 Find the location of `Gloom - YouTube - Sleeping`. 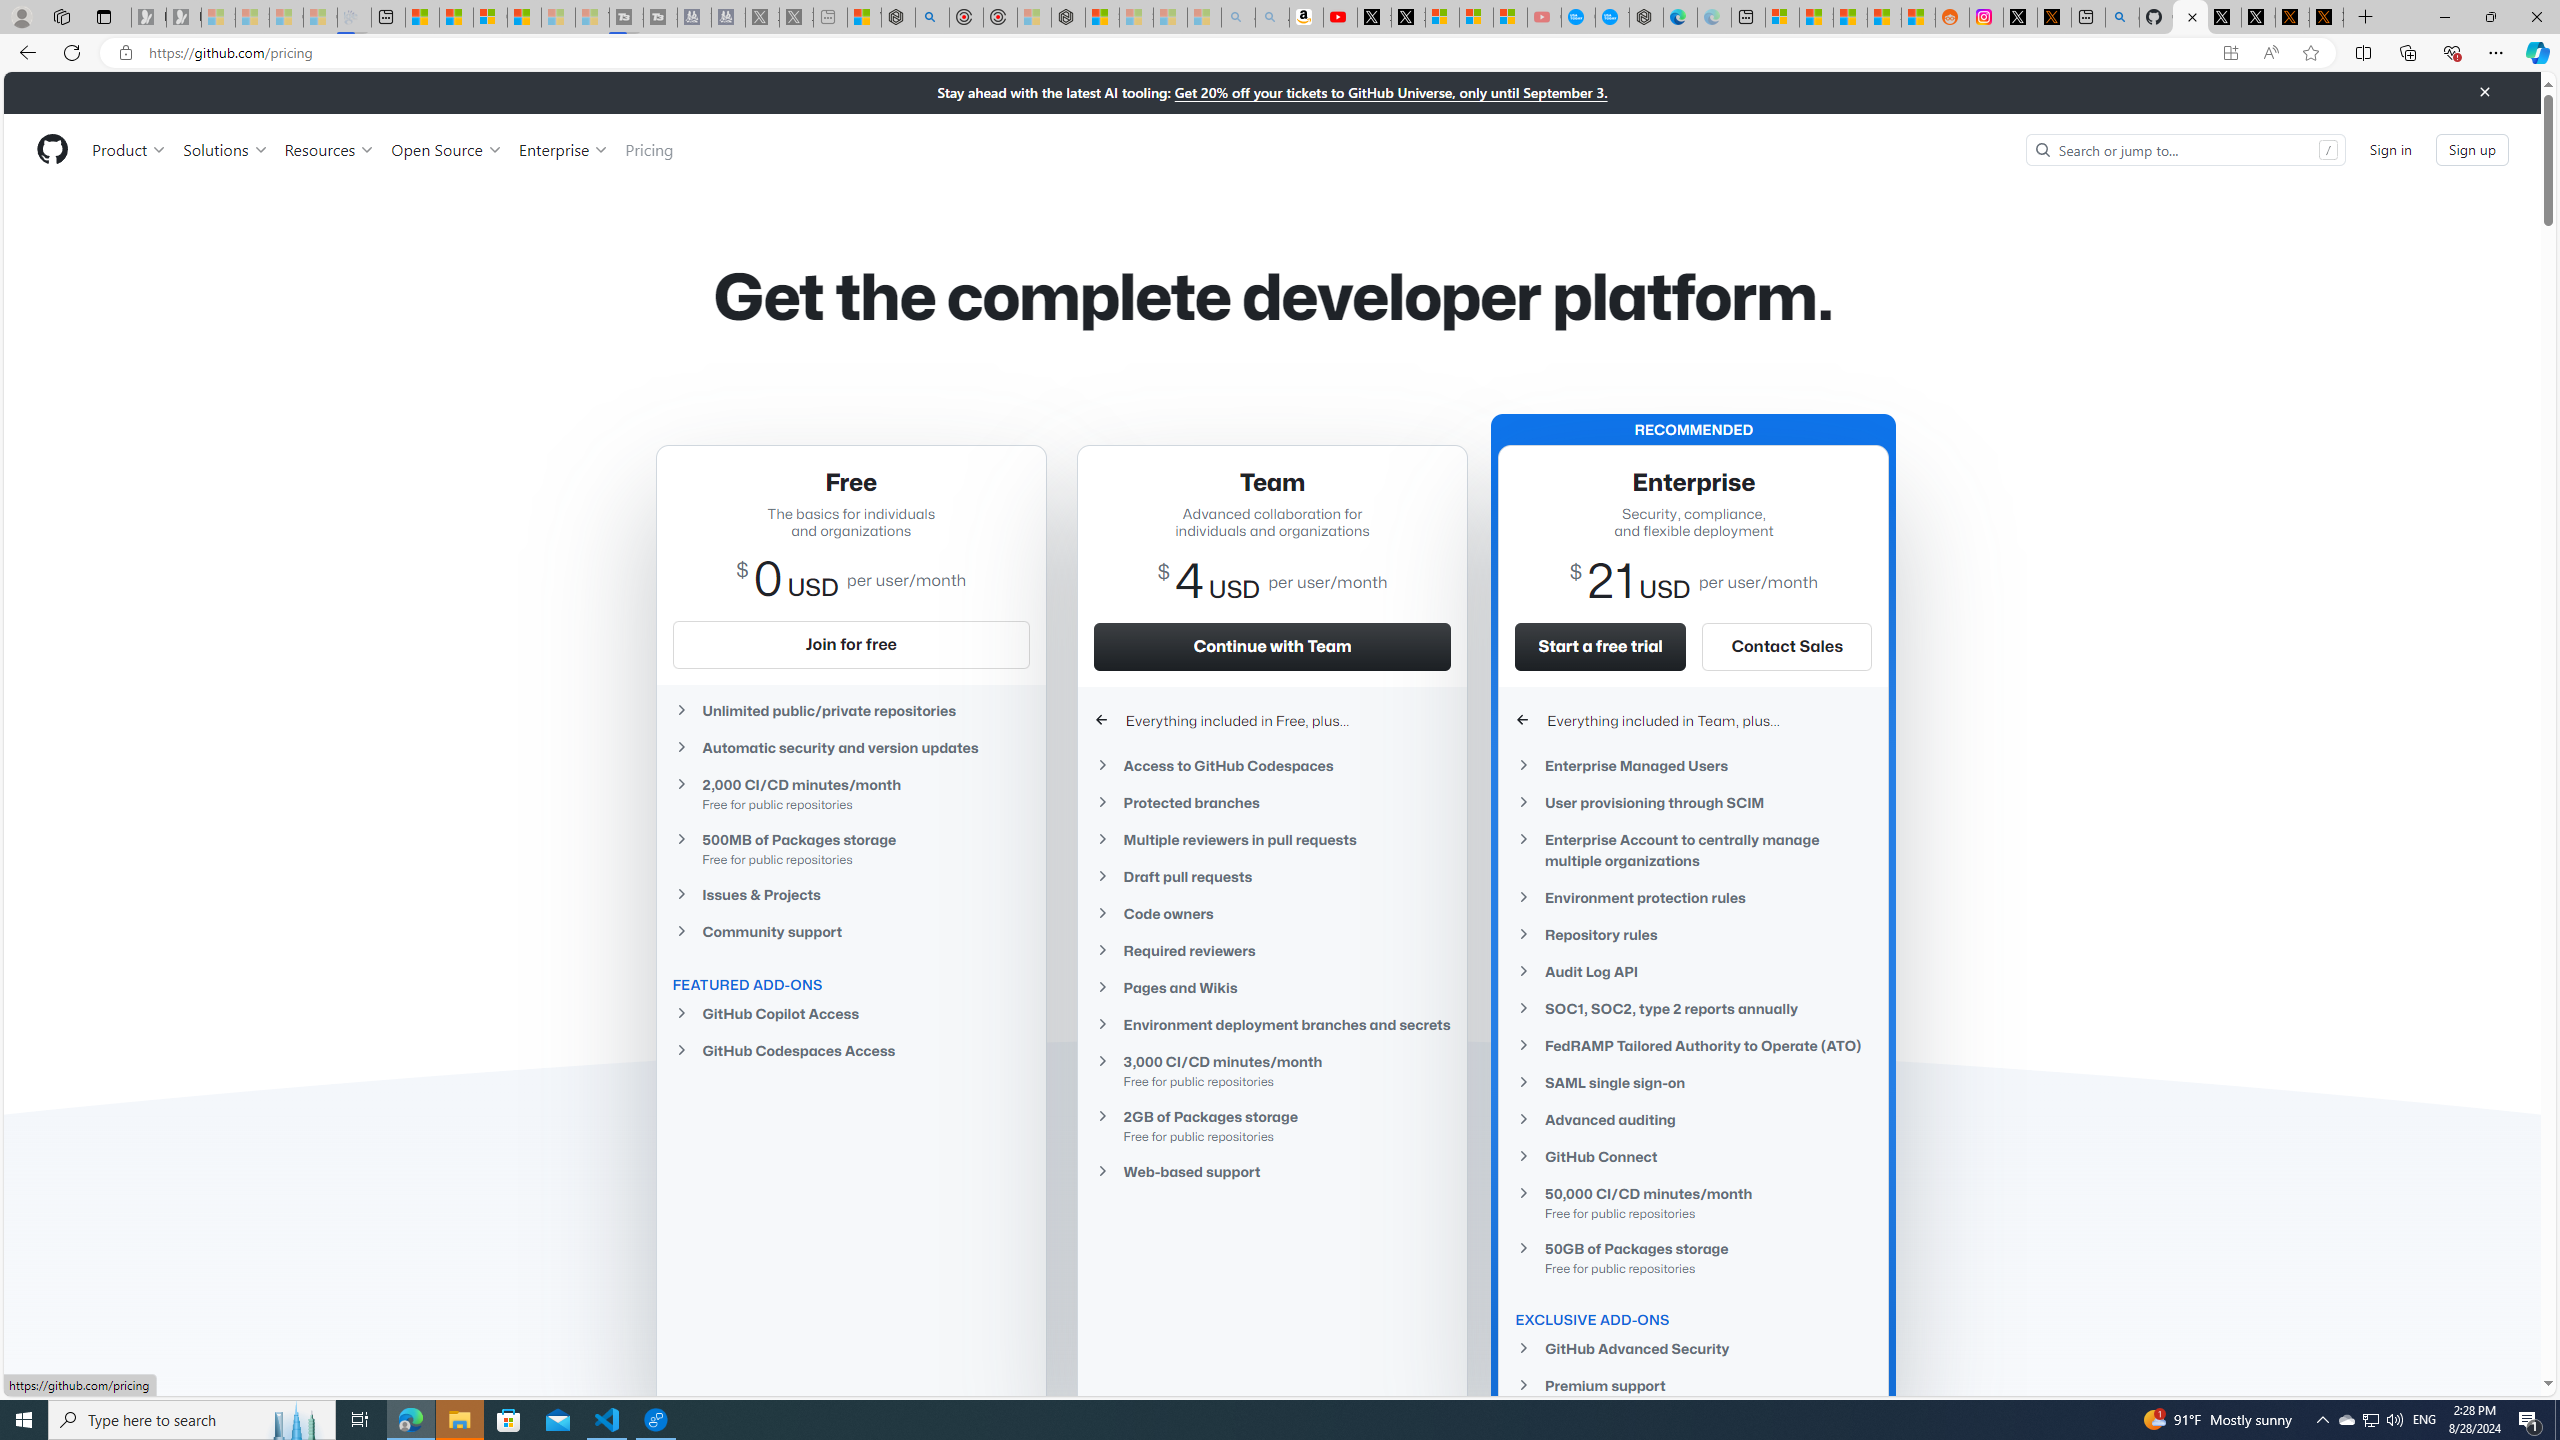

Gloom - YouTube - Sleeping is located at coordinates (1544, 17).